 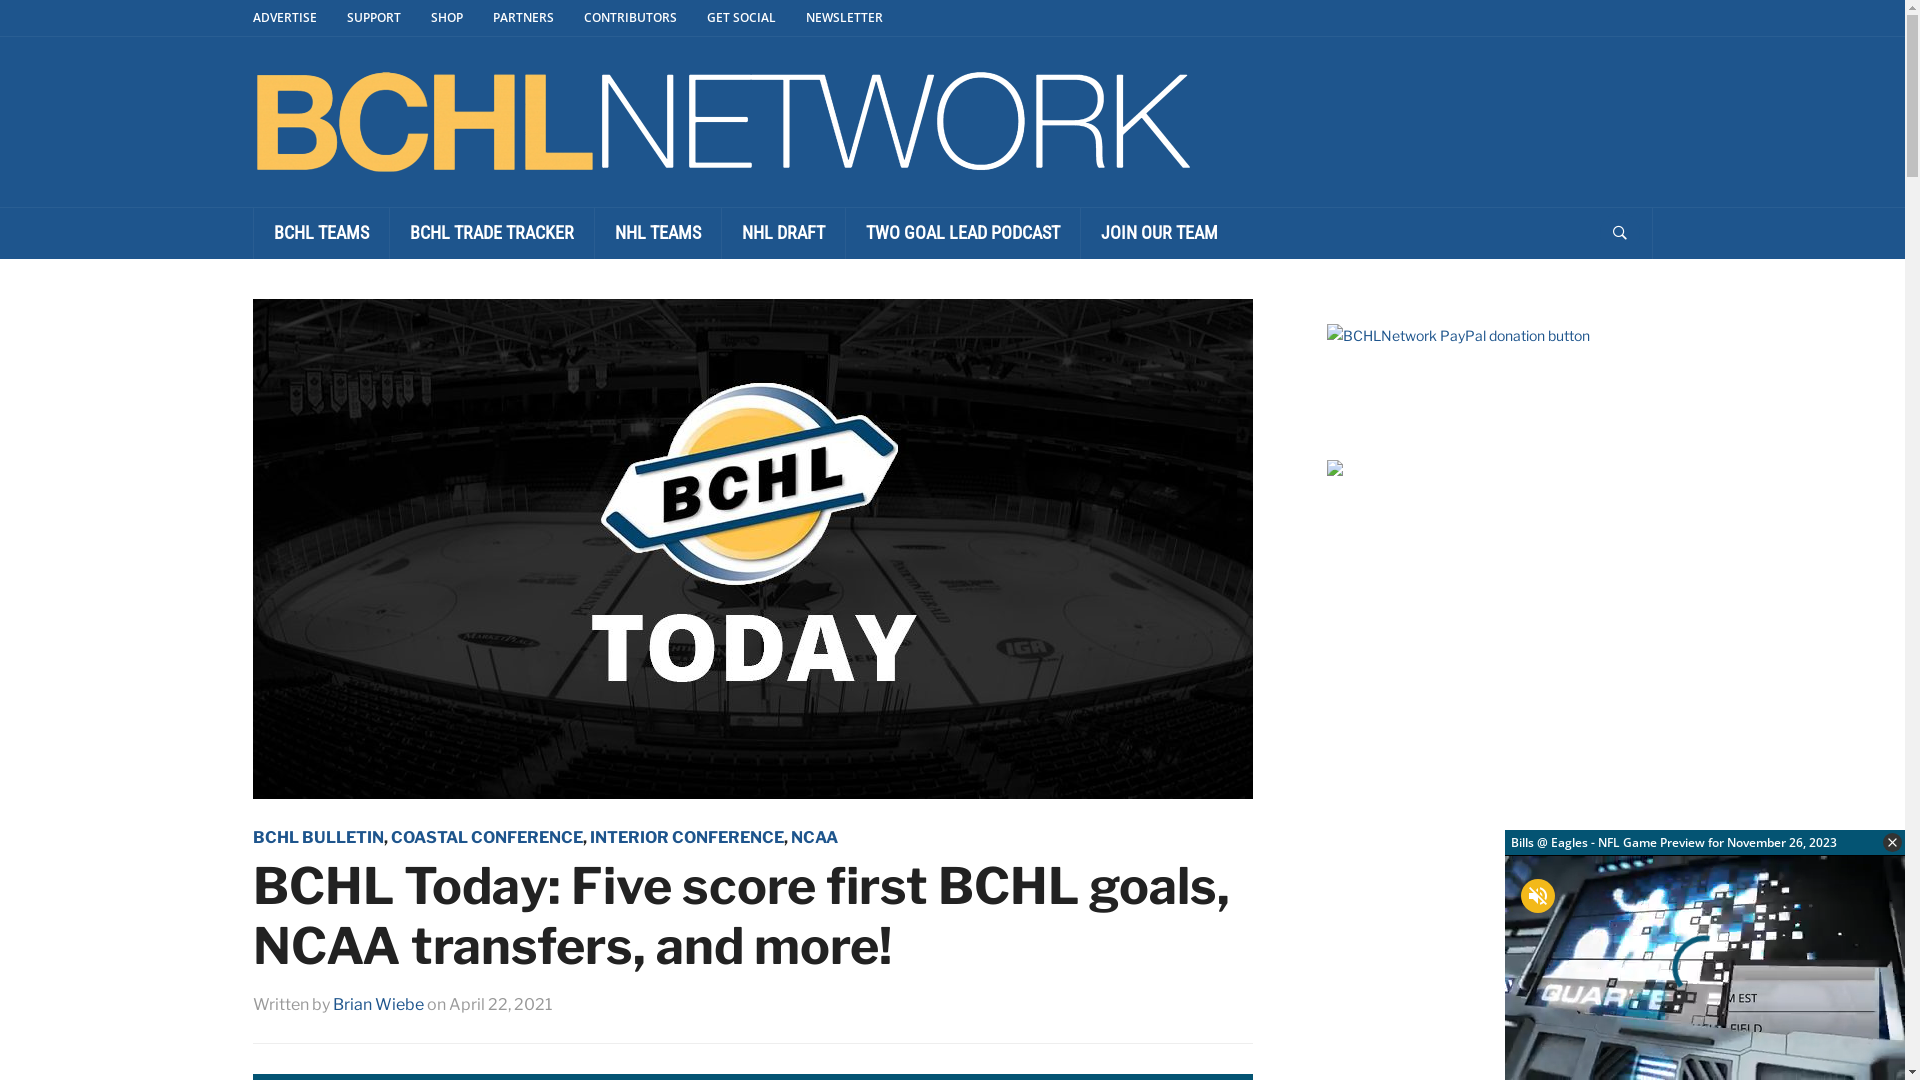 I want to click on NHL TEAMS, so click(x=658, y=234).